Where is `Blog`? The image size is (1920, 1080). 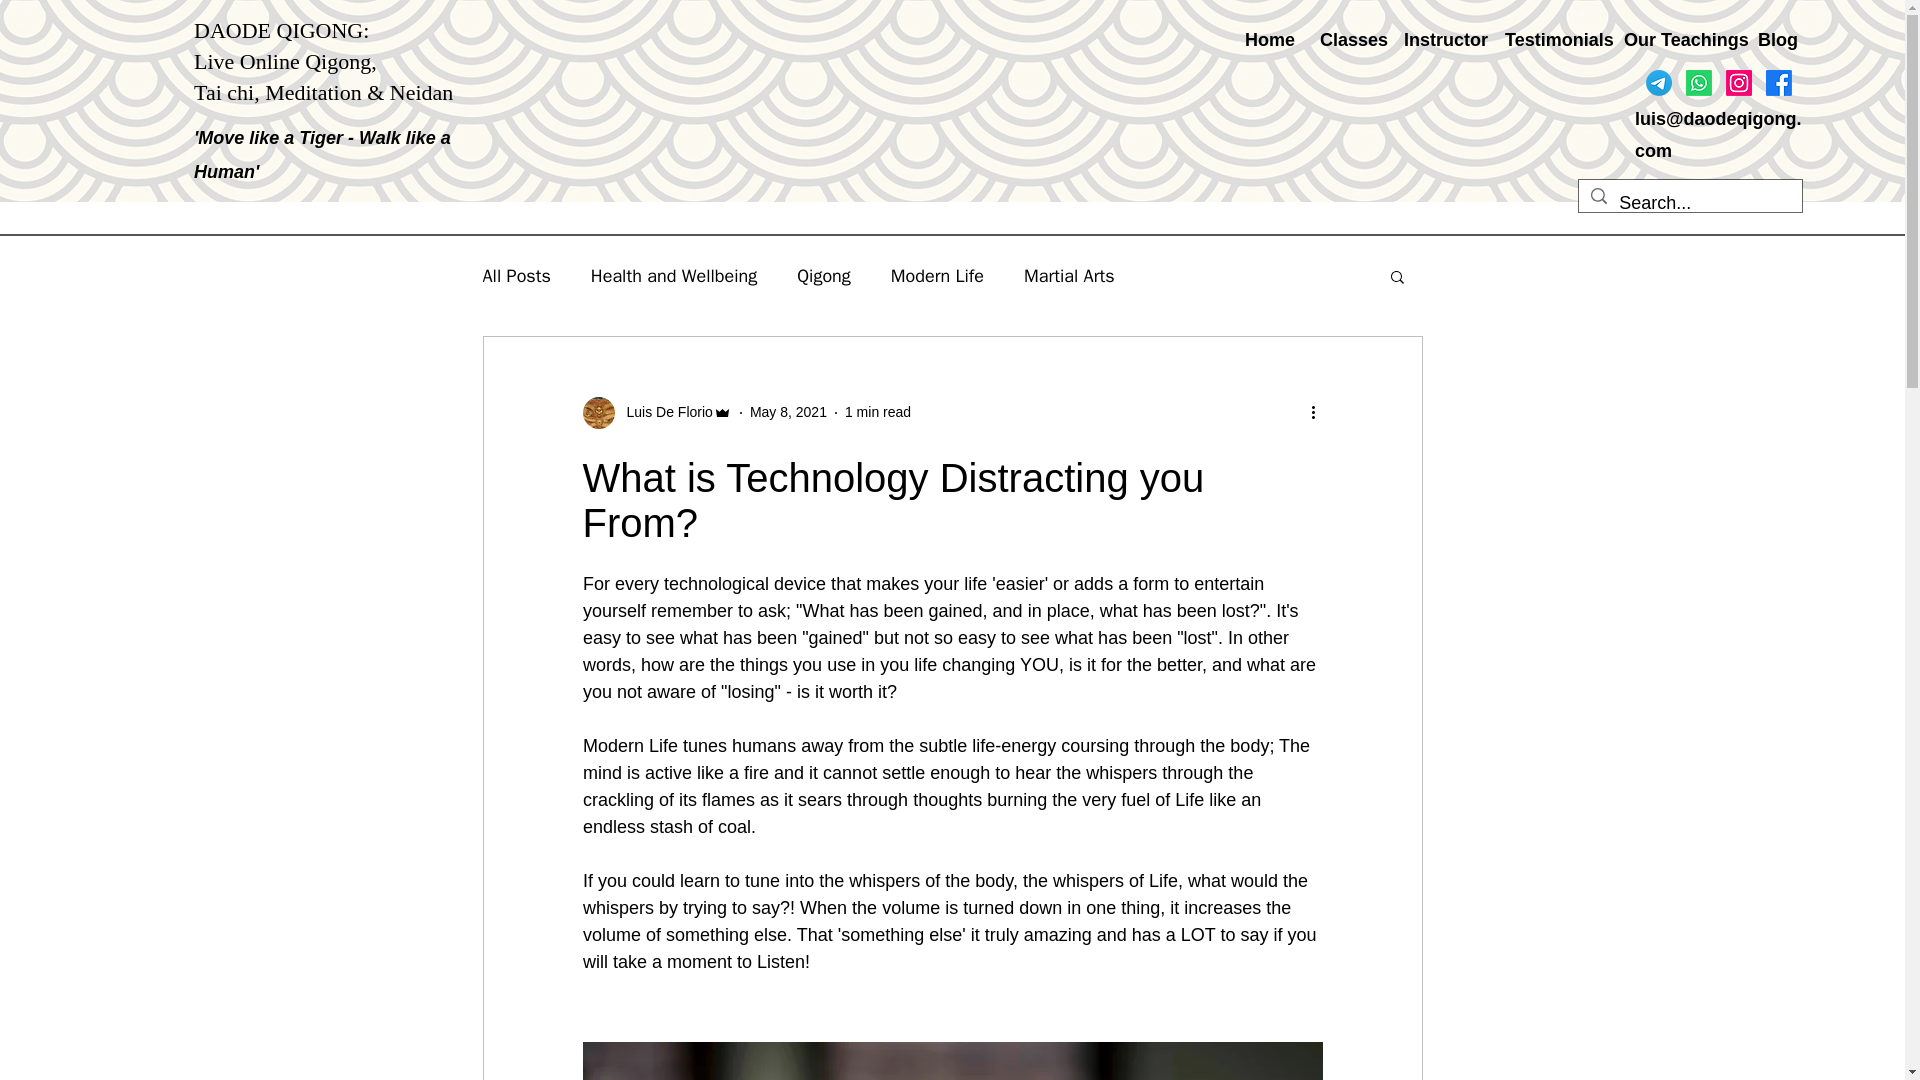
Blog is located at coordinates (1774, 40).